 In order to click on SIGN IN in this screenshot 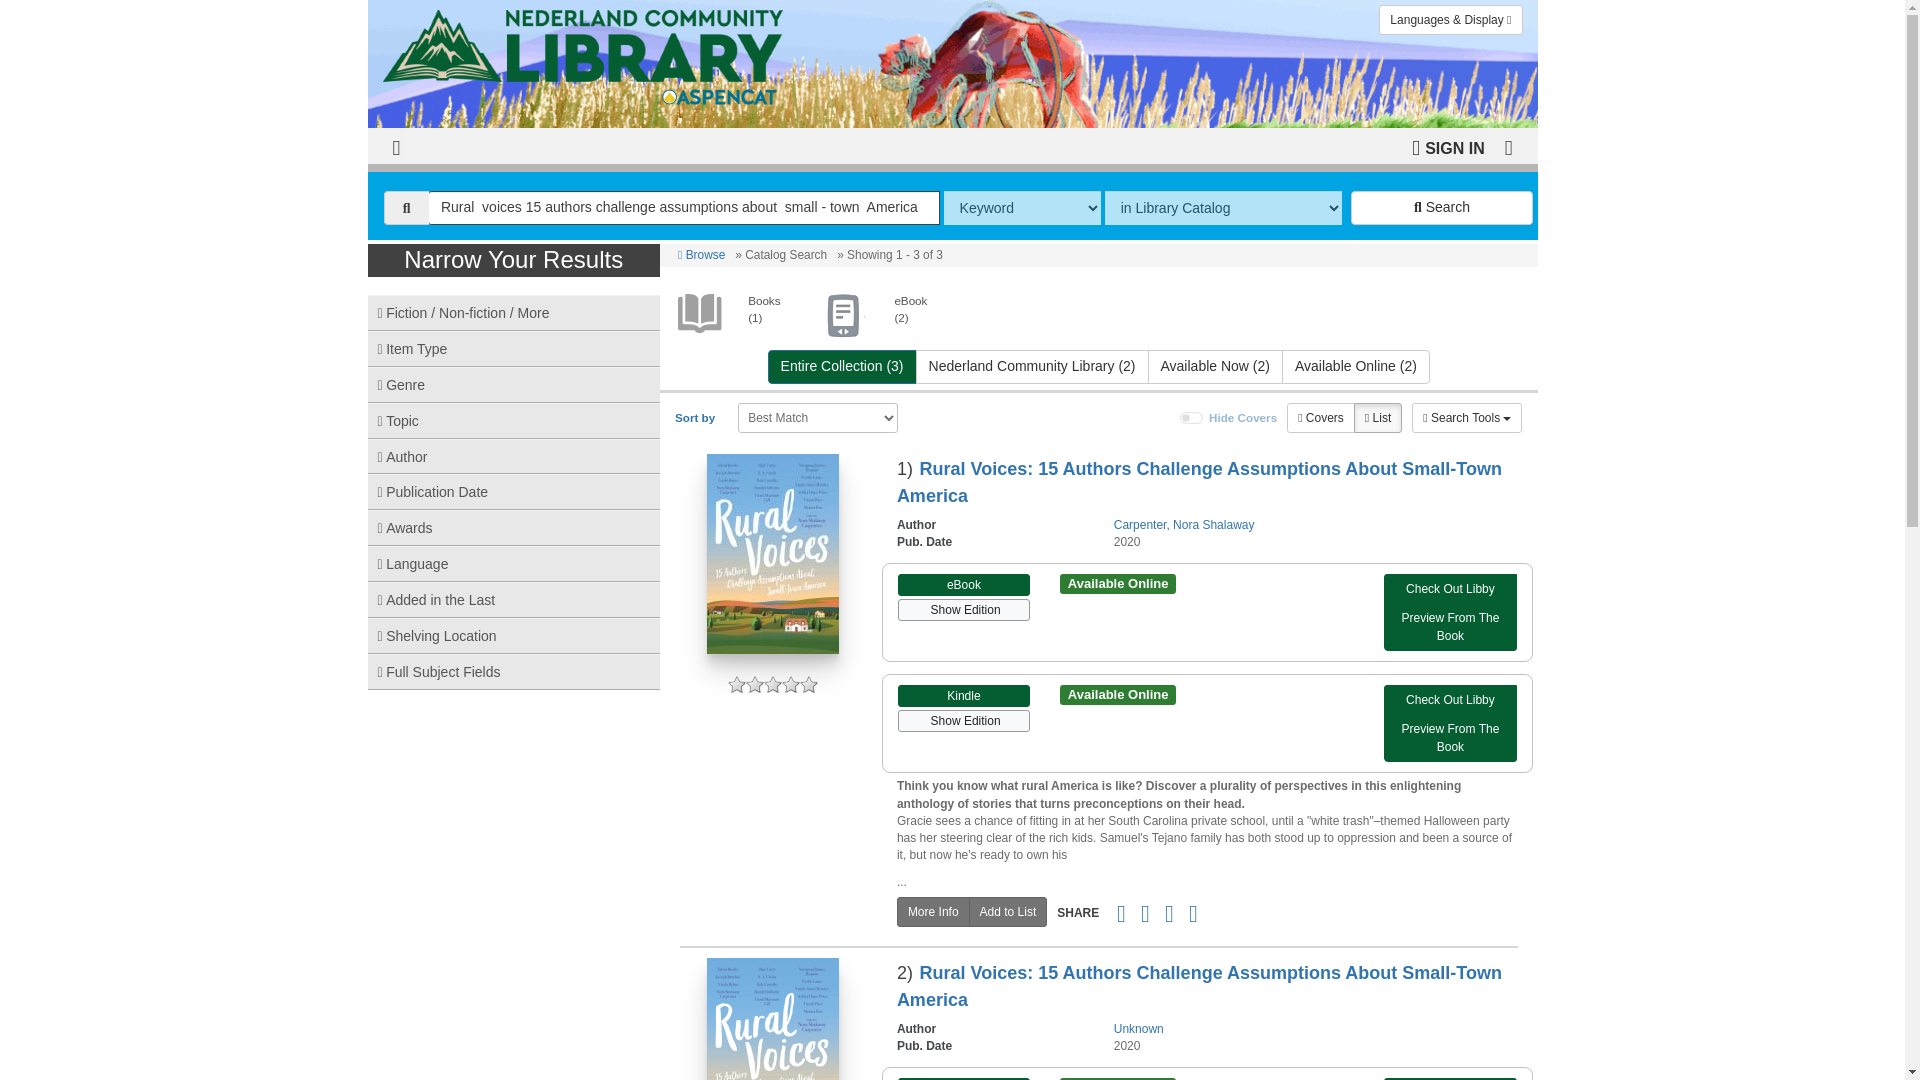, I will do `click(1448, 146)`.